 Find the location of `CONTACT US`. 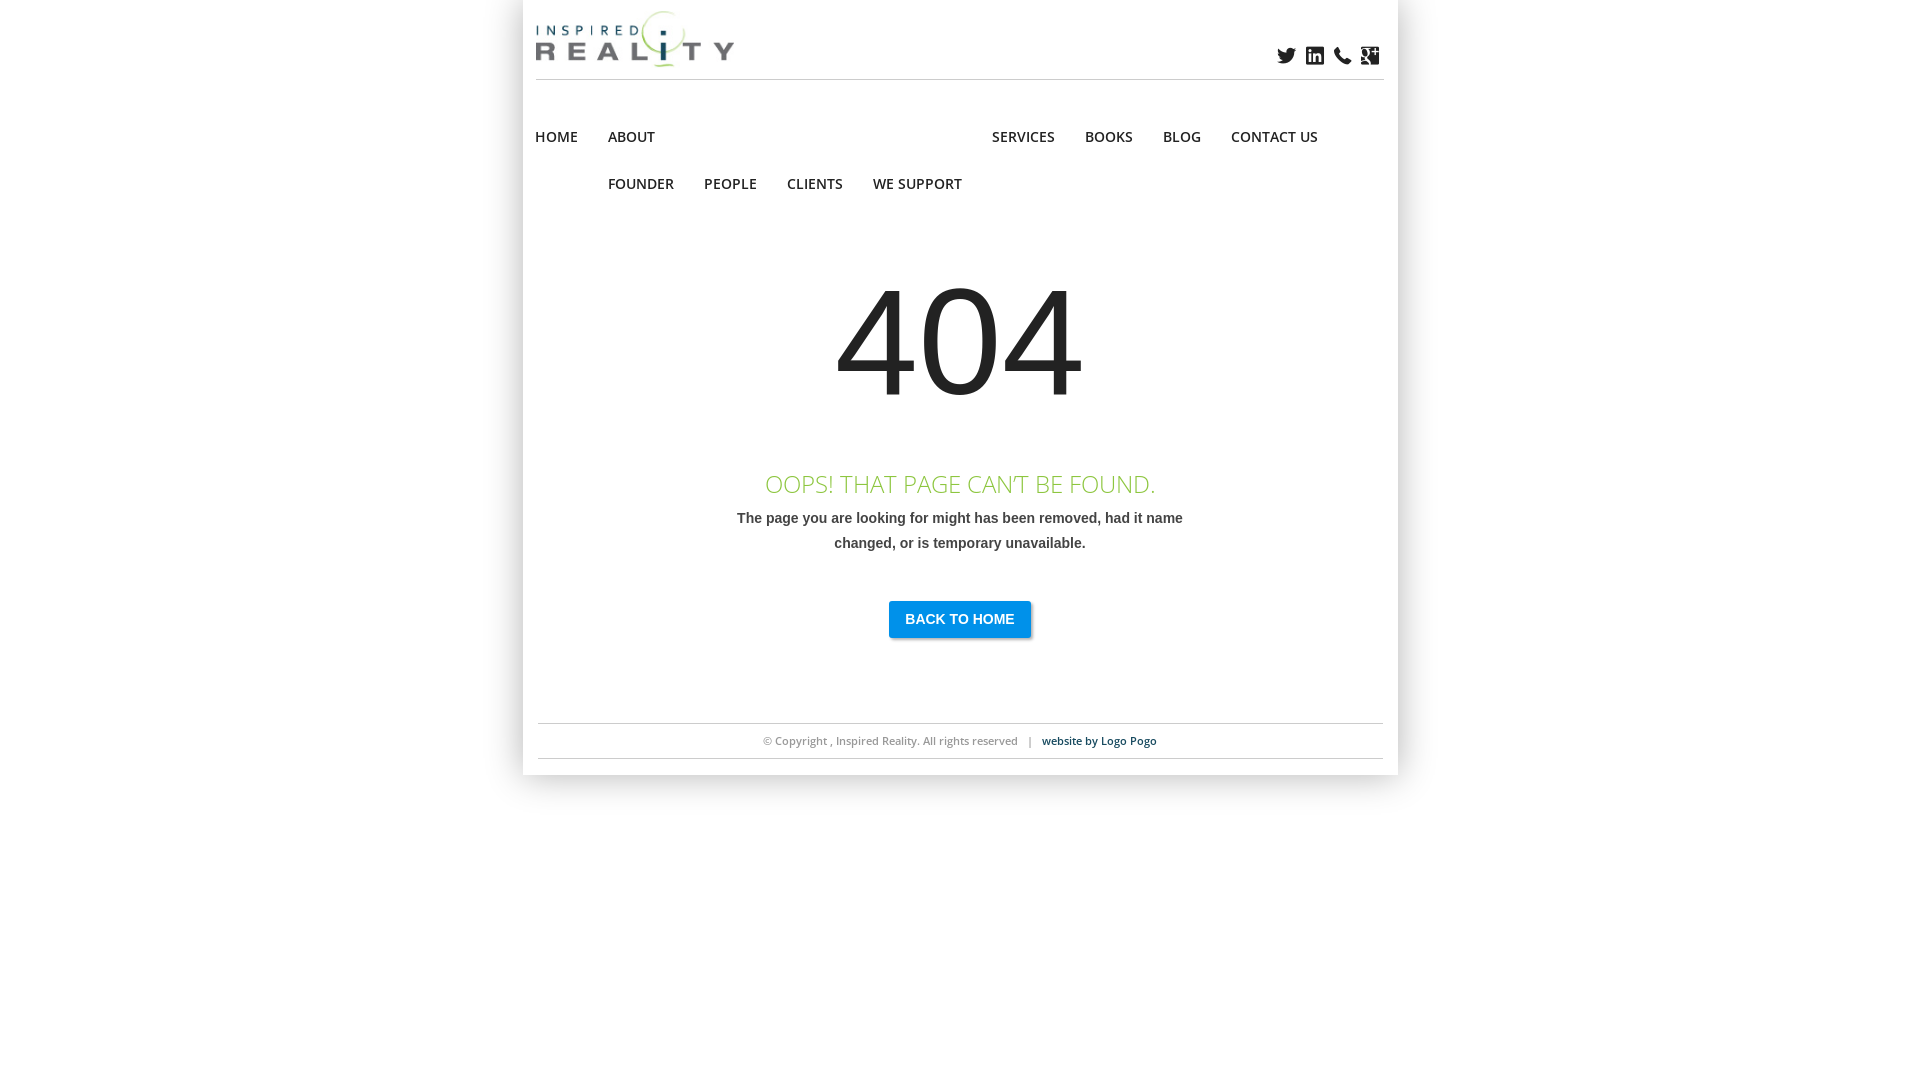

CONTACT US is located at coordinates (1274, 136).